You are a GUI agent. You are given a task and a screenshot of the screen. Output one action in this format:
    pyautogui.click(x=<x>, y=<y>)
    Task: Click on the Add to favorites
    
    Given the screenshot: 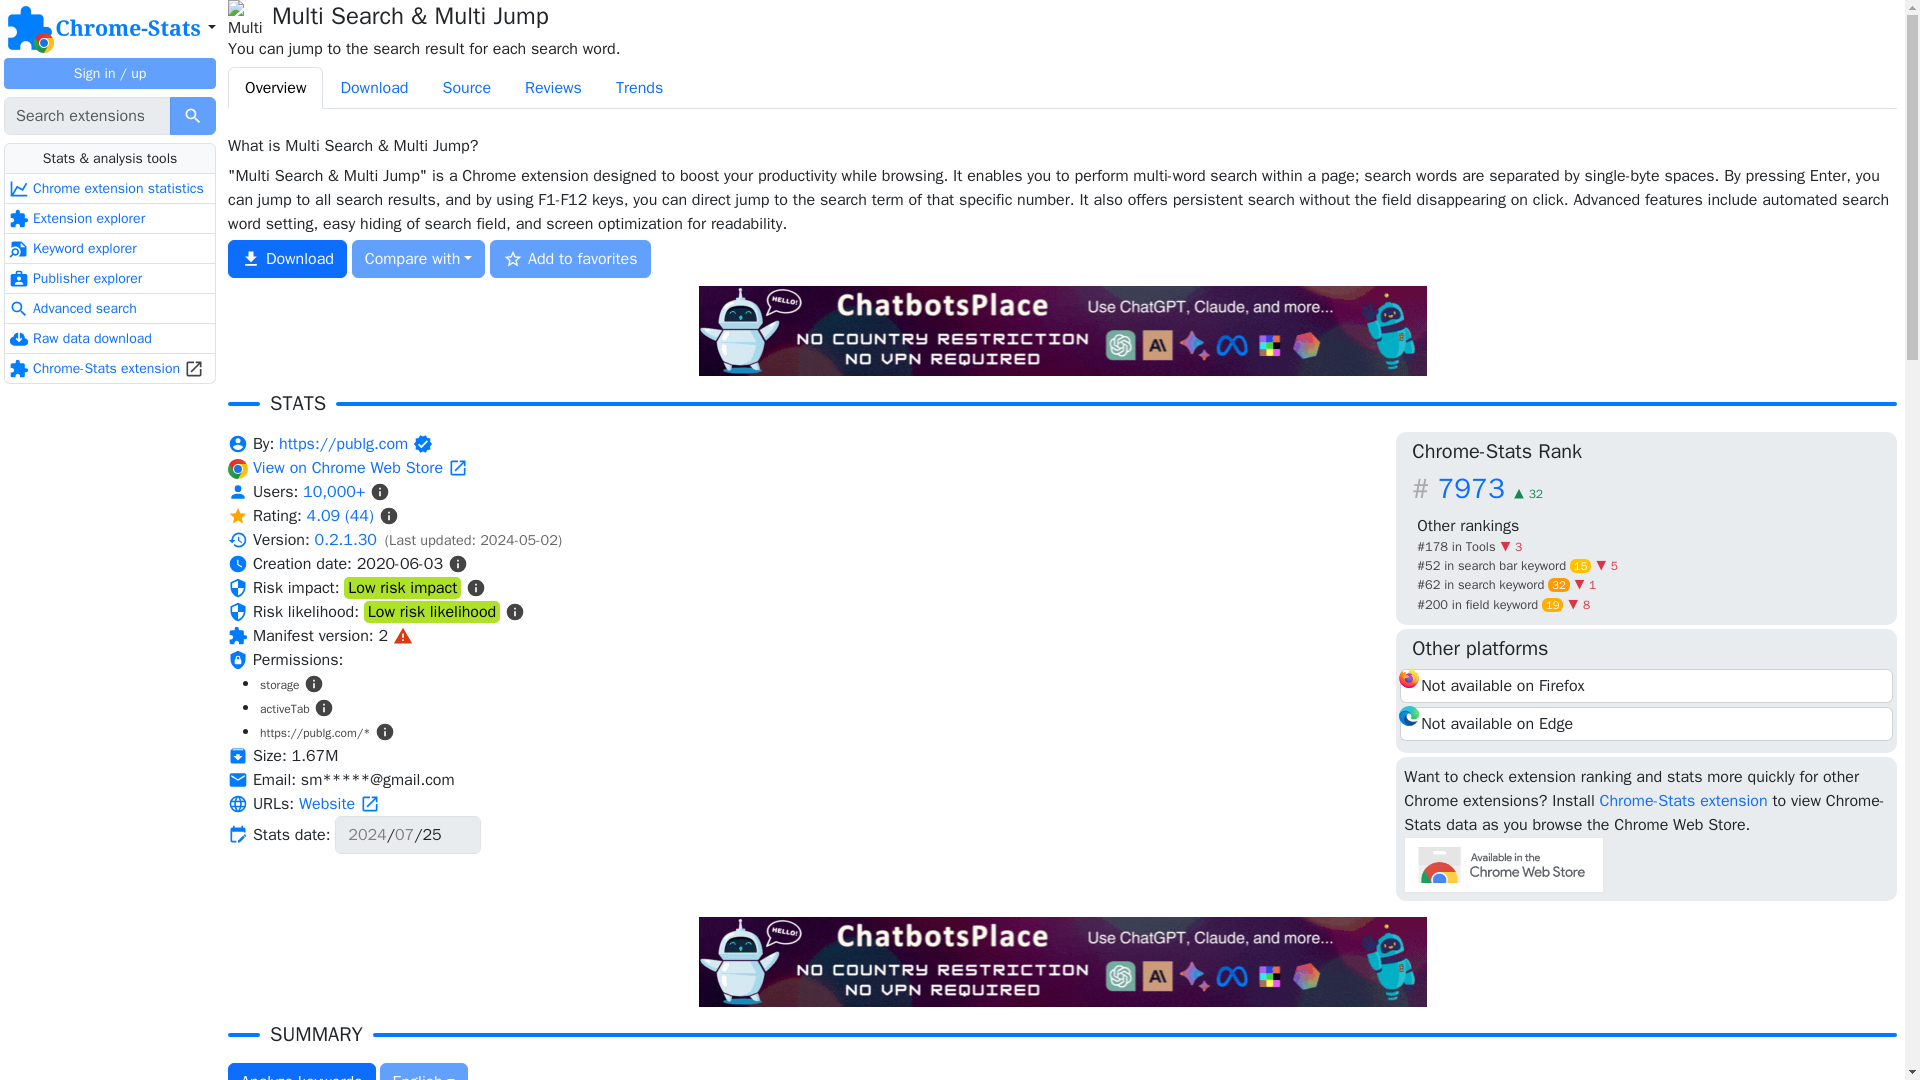 What is the action you would take?
    pyautogui.click(x=570, y=258)
    